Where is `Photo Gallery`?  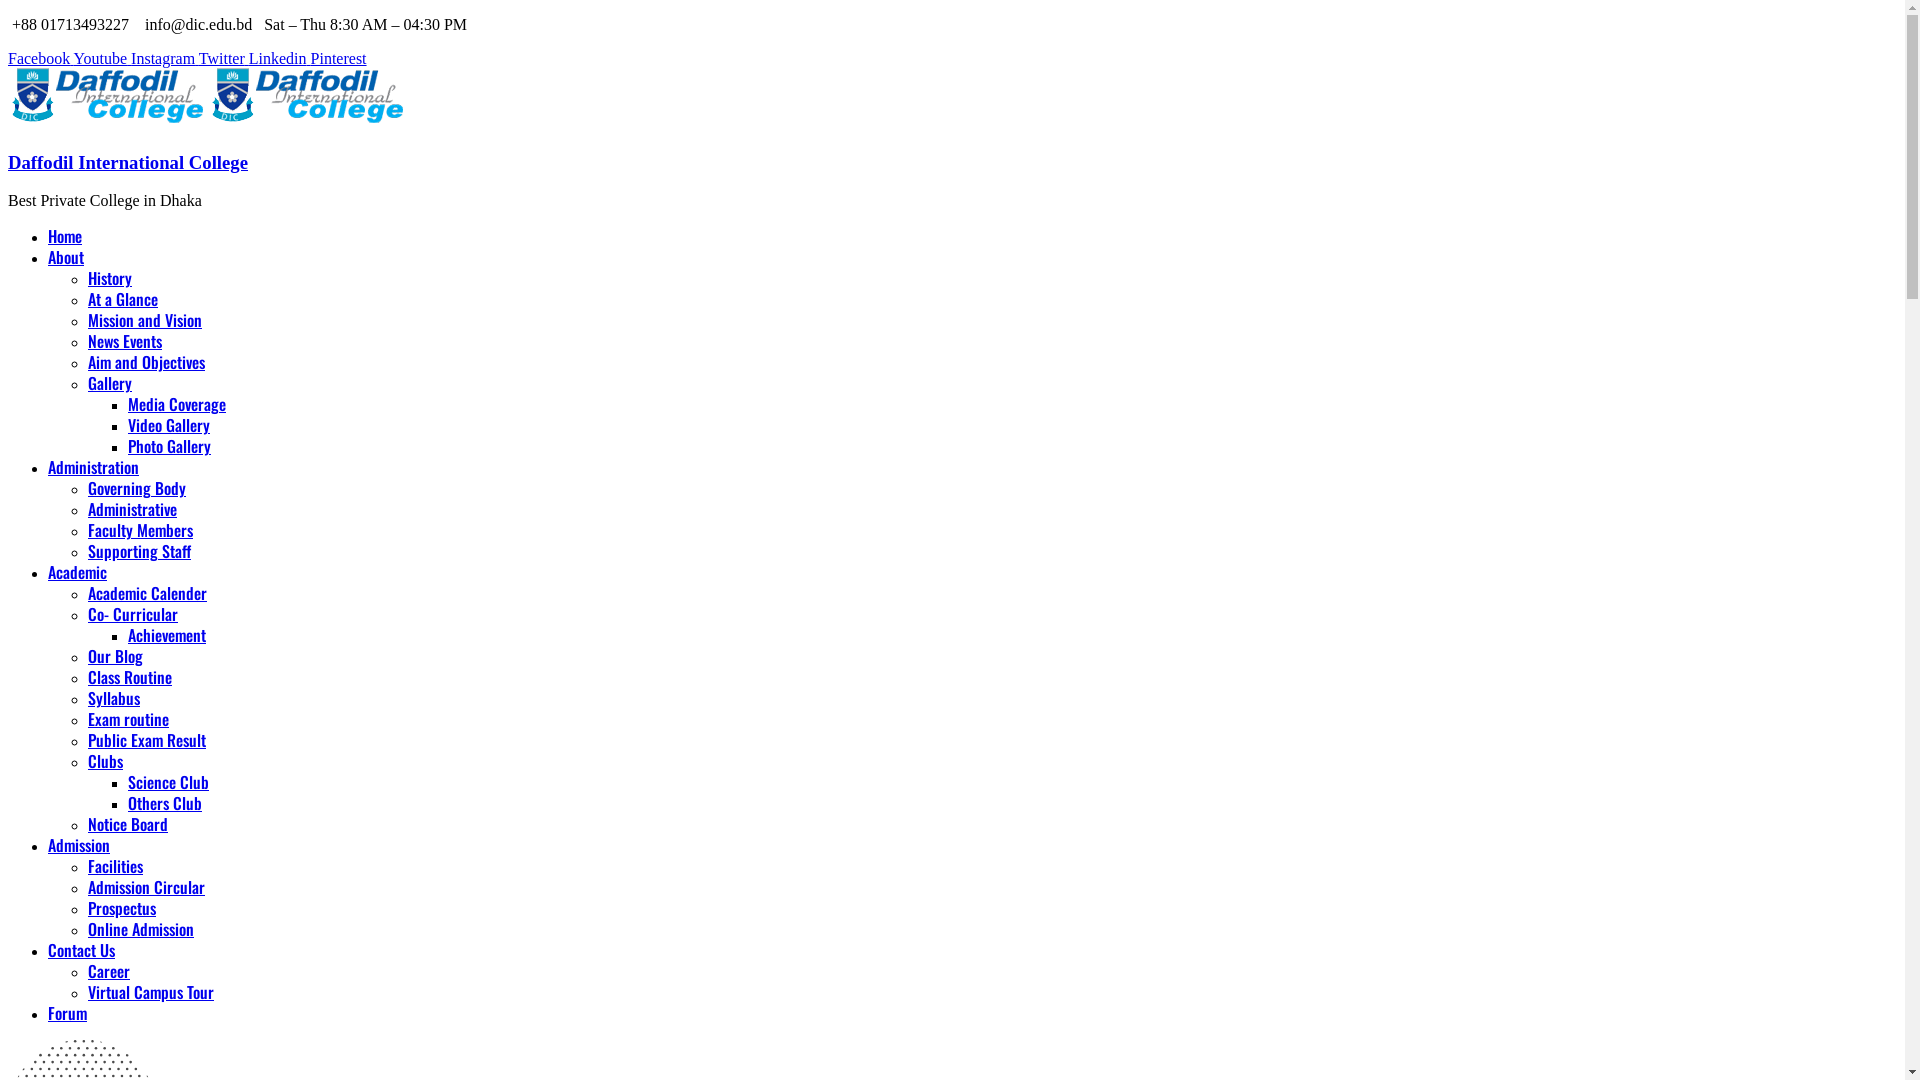
Photo Gallery is located at coordinates (170, 448).